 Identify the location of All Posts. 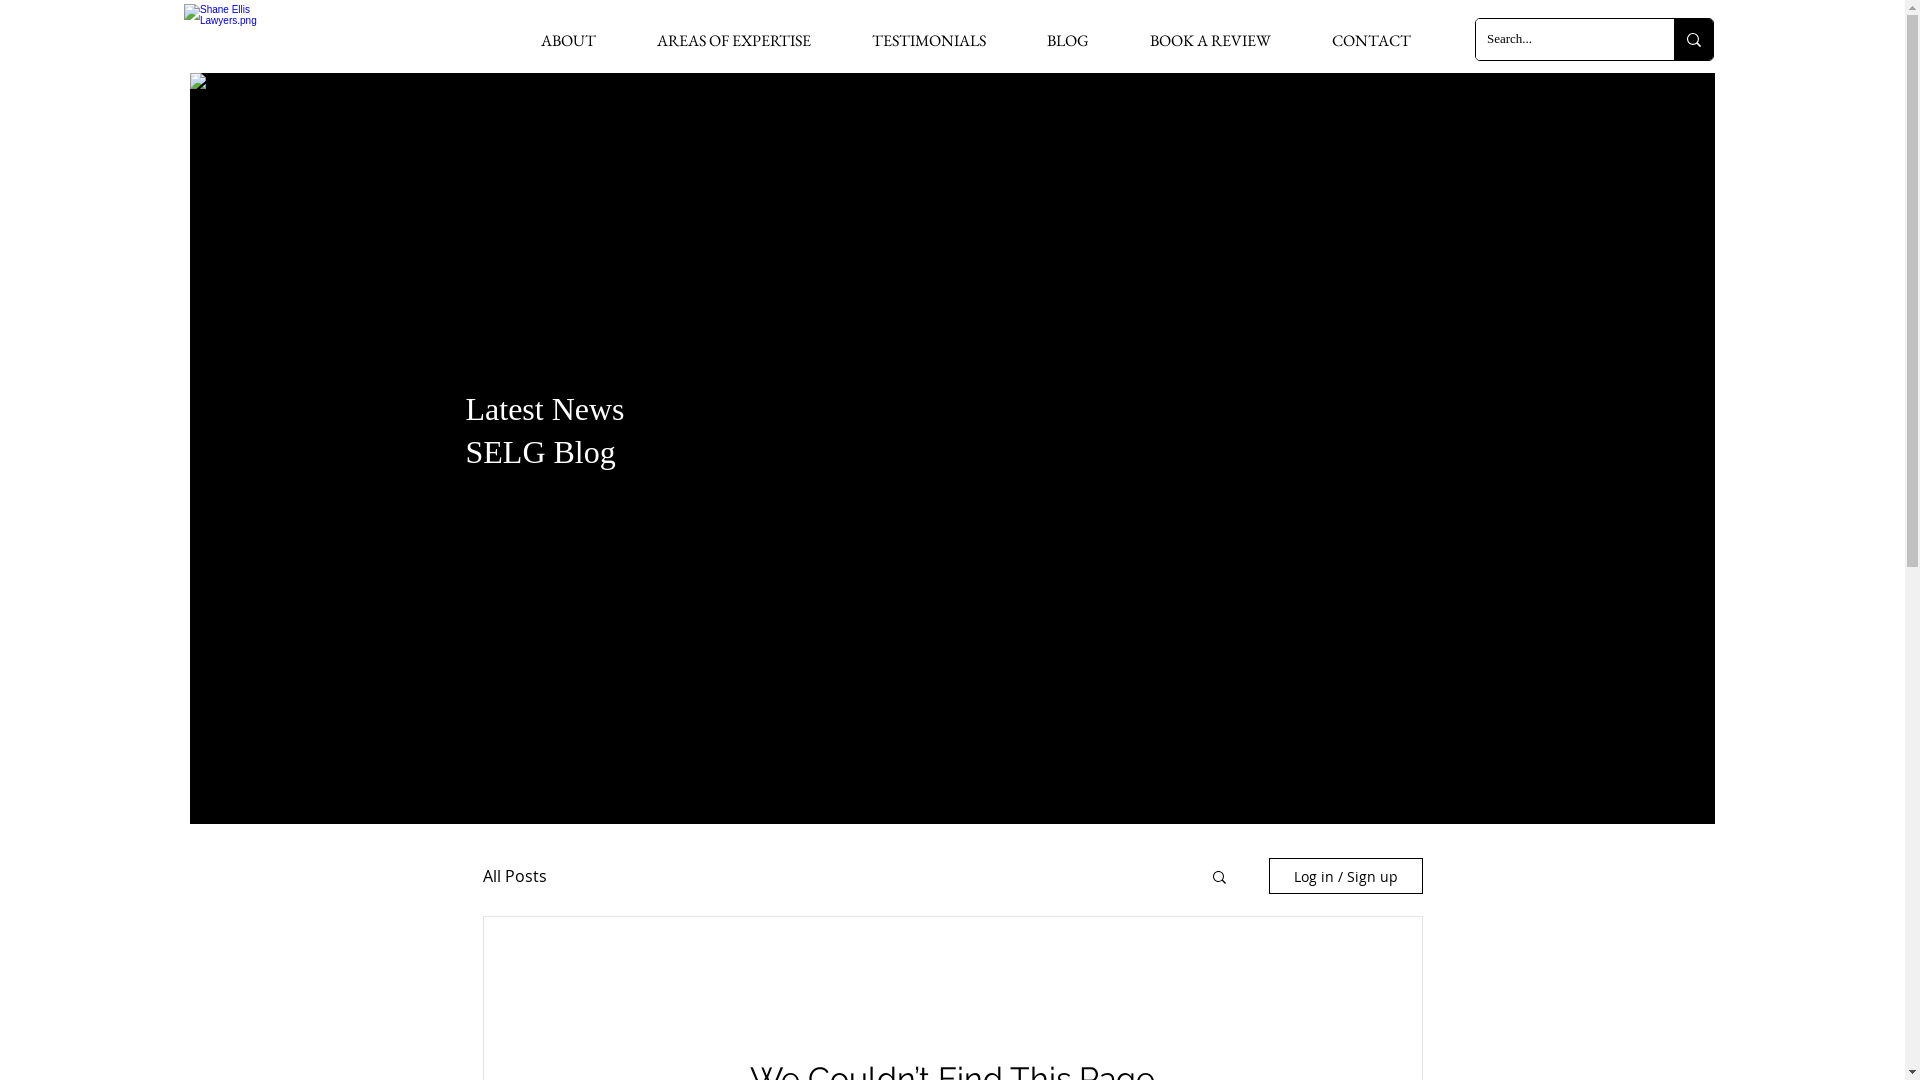
(514, 876).